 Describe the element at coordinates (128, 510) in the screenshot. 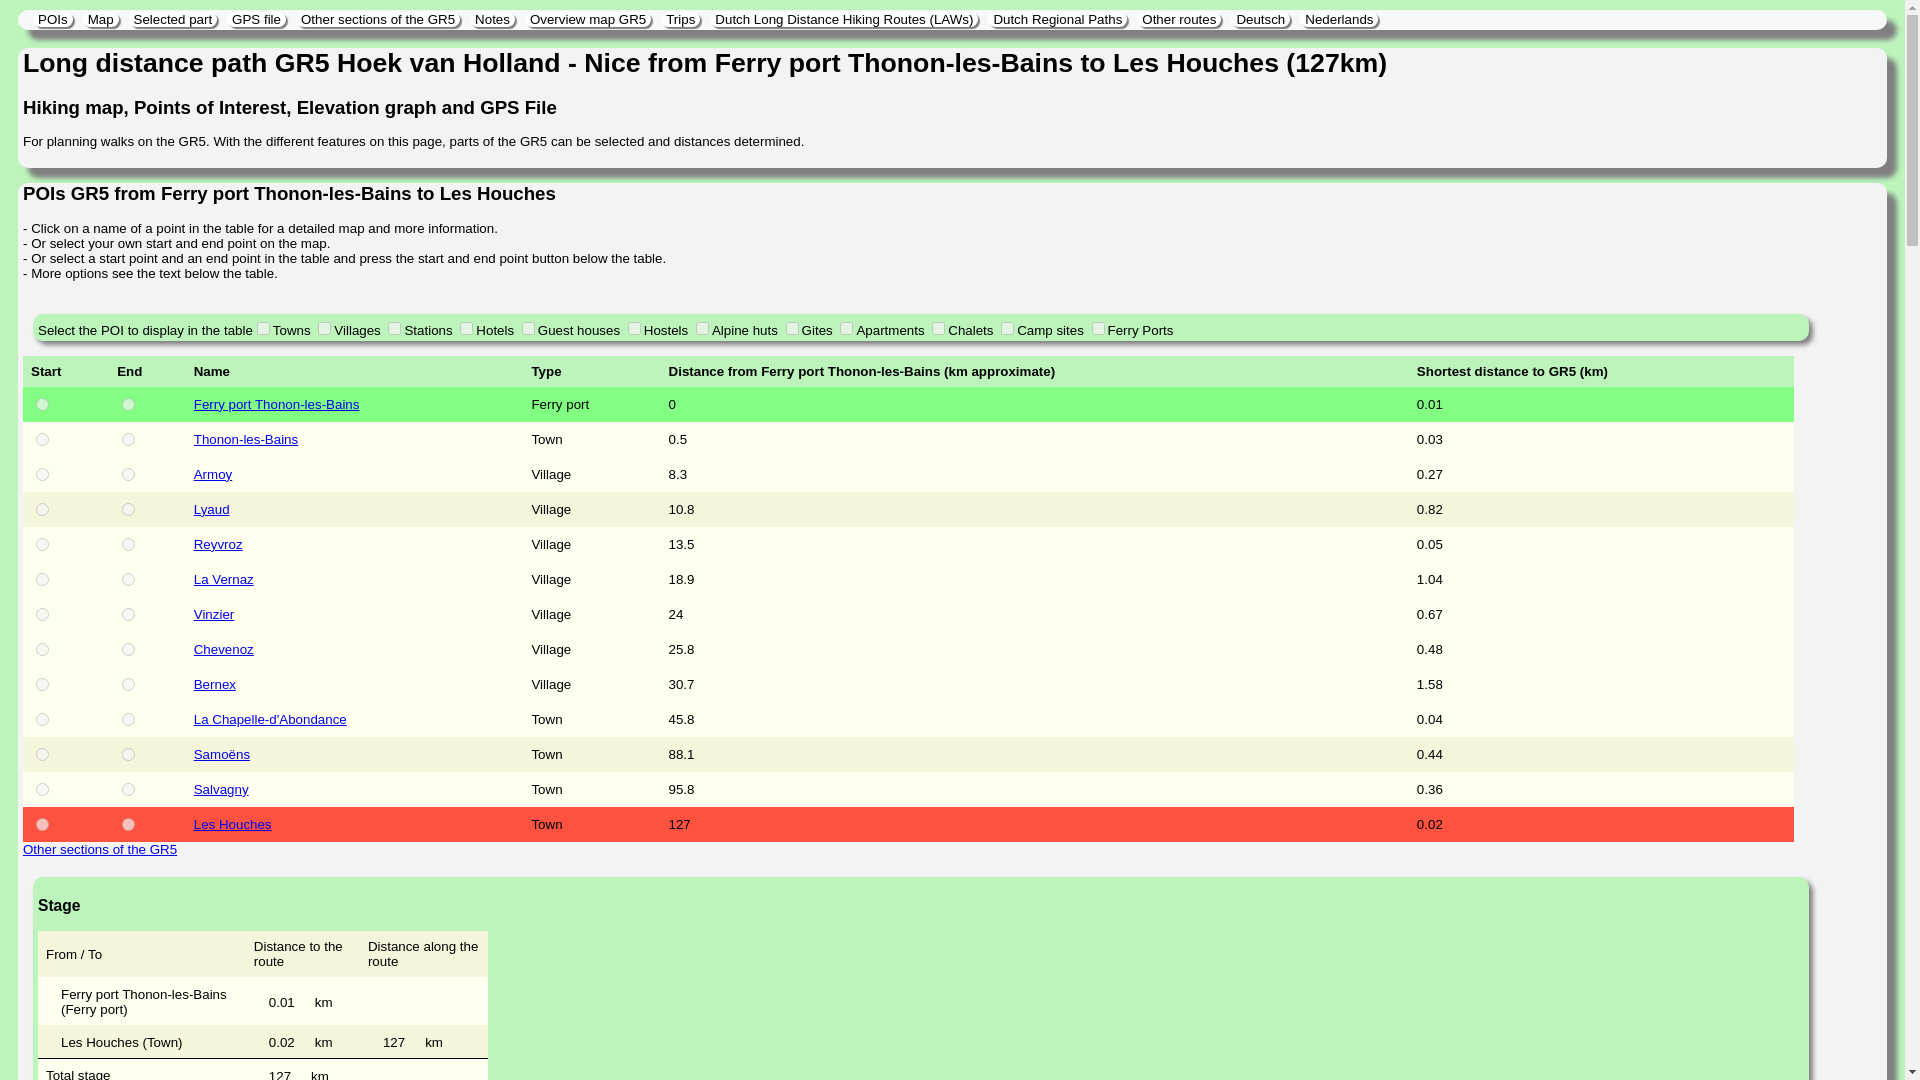

I see `3963` at that location.